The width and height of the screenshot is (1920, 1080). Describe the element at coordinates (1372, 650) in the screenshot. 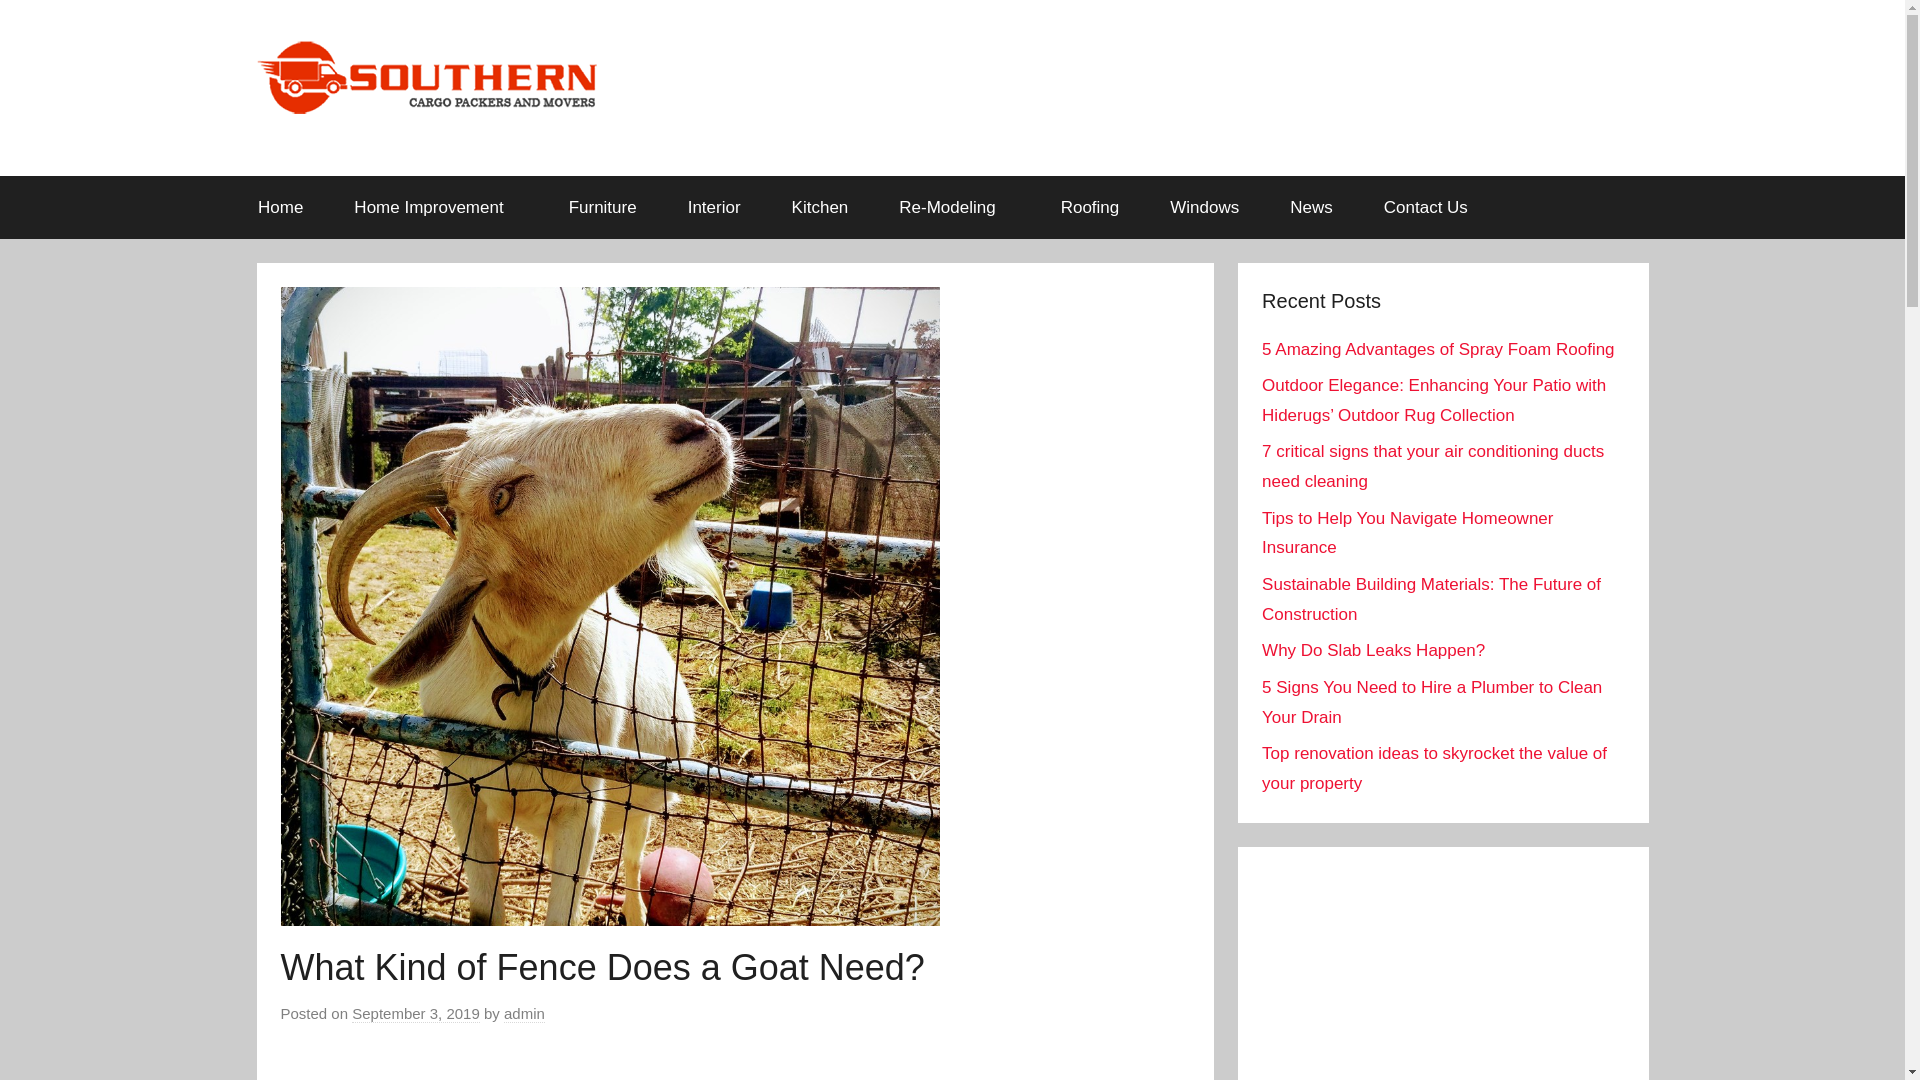

I see `Why Do Slab Leaks Happen?` at that location.